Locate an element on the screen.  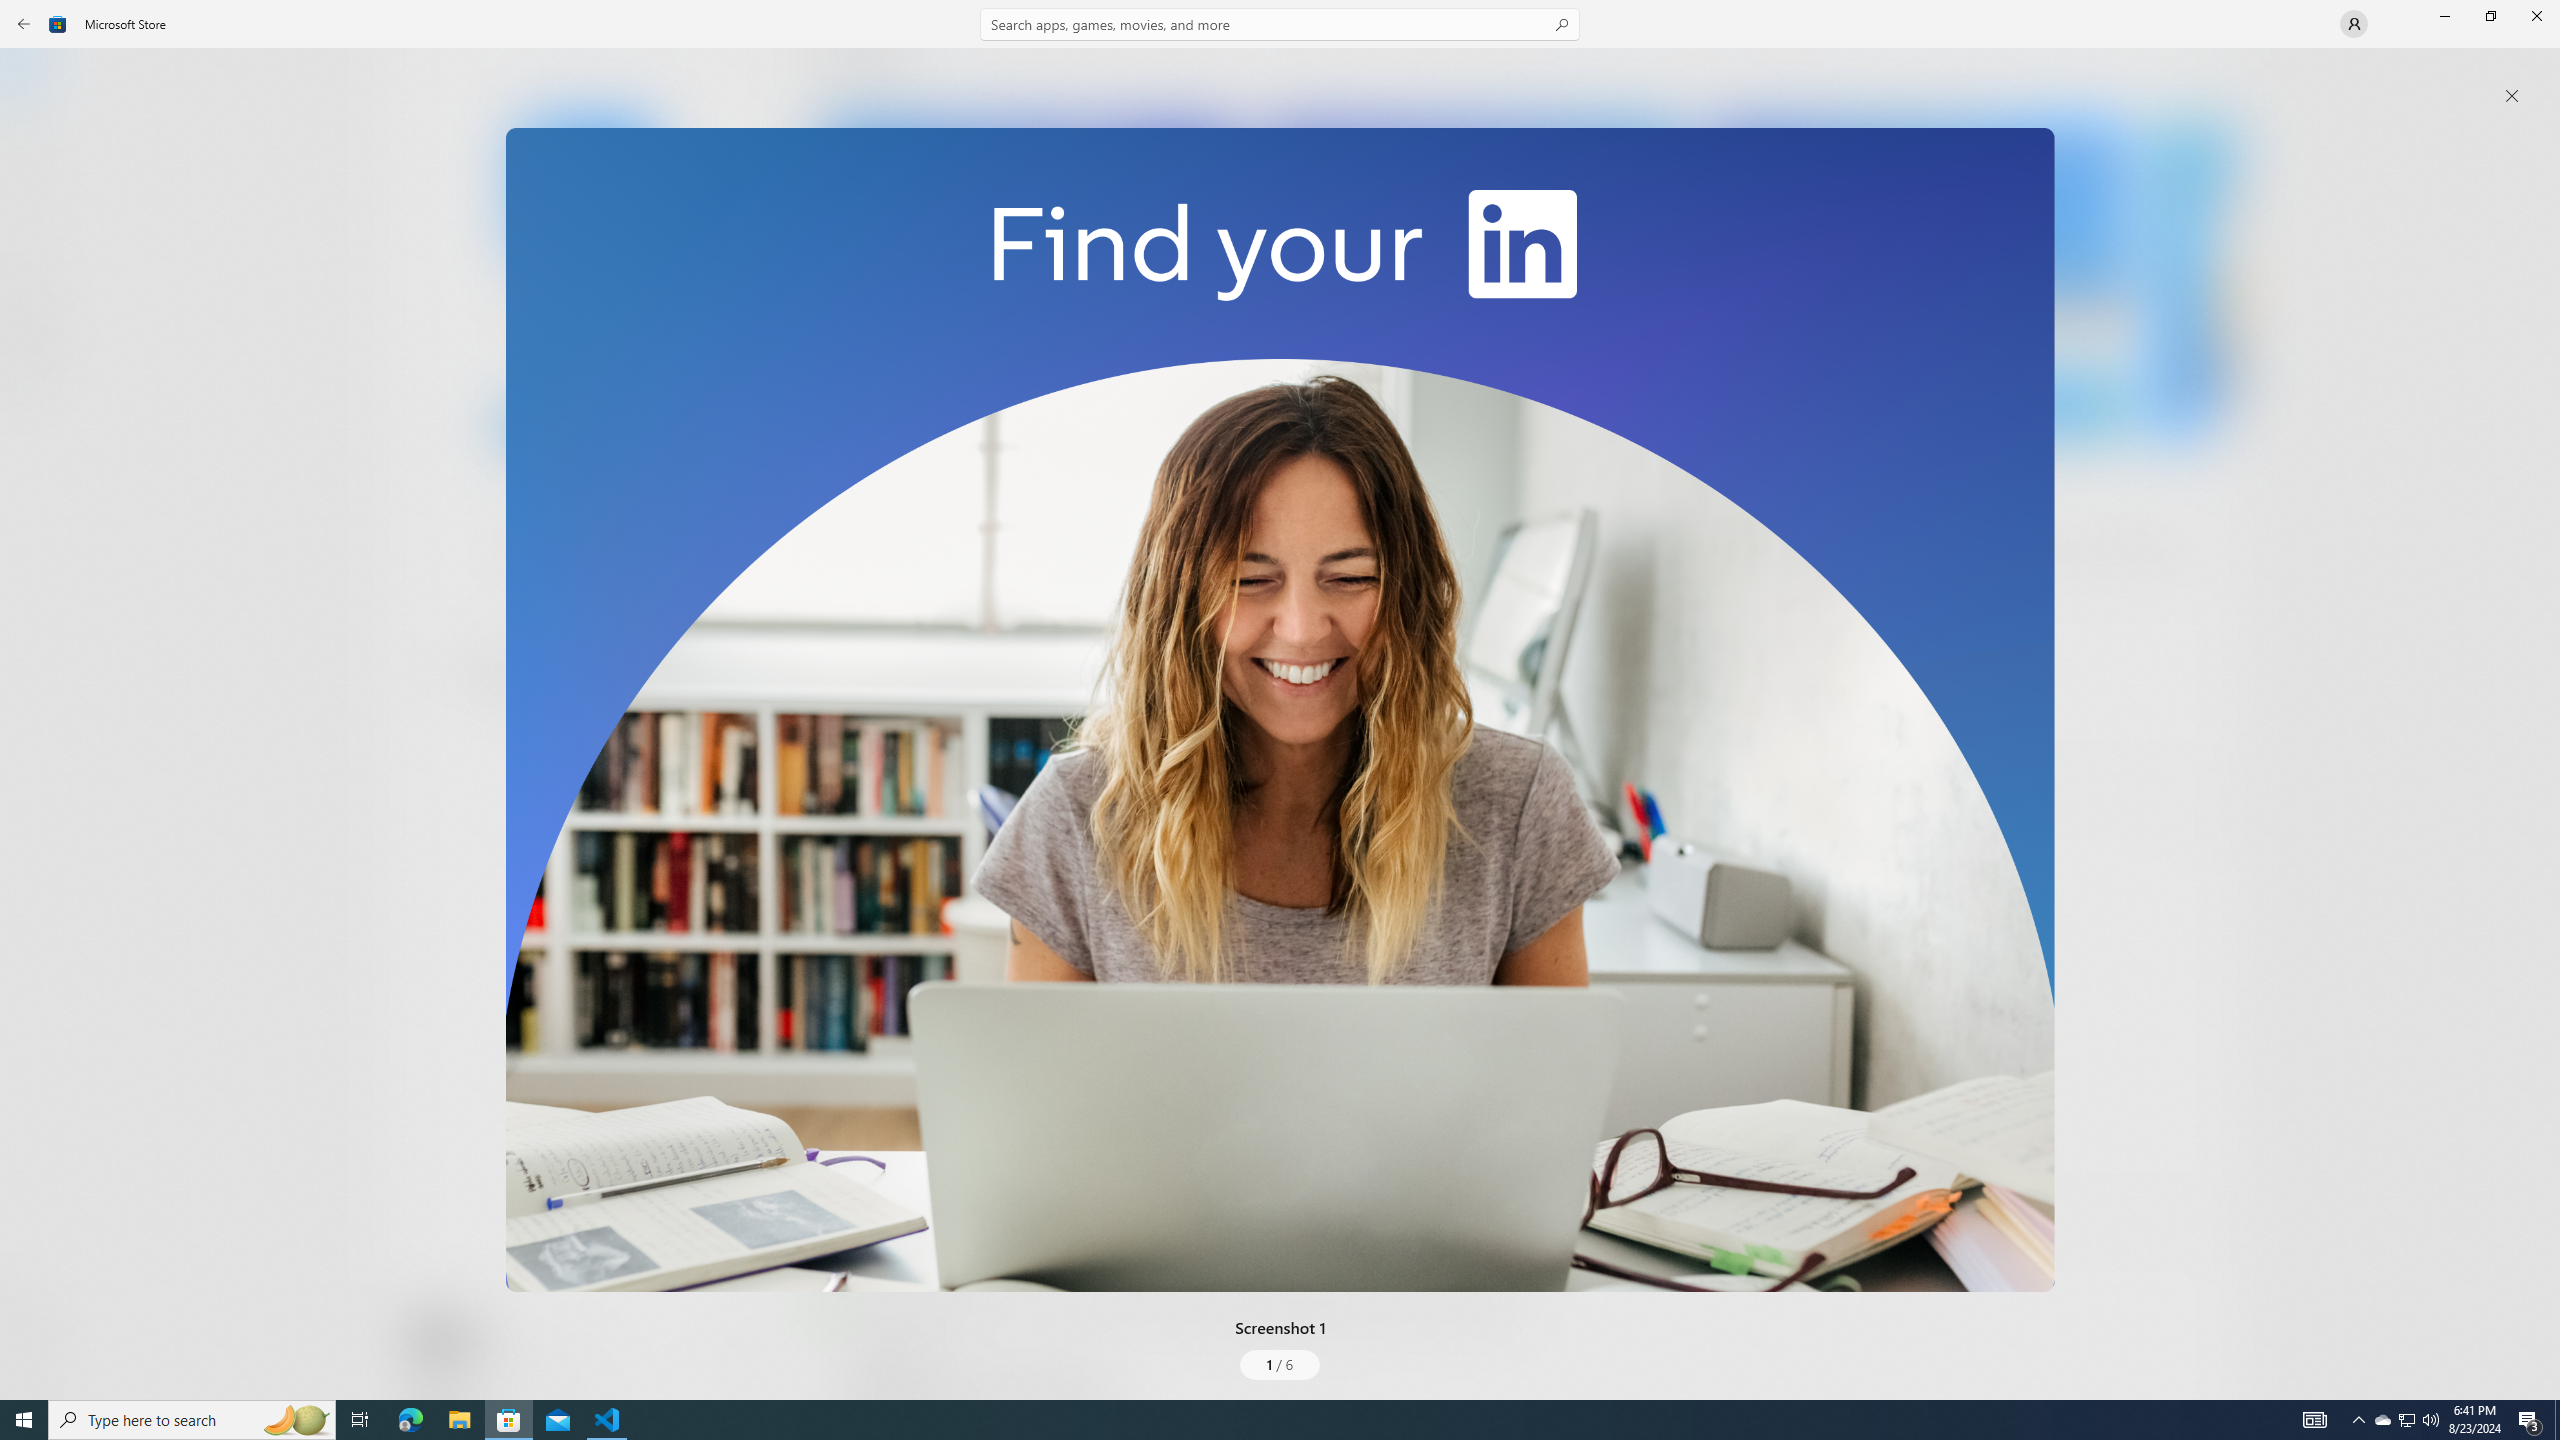
AI Hub is located at coordinates (36, 389).